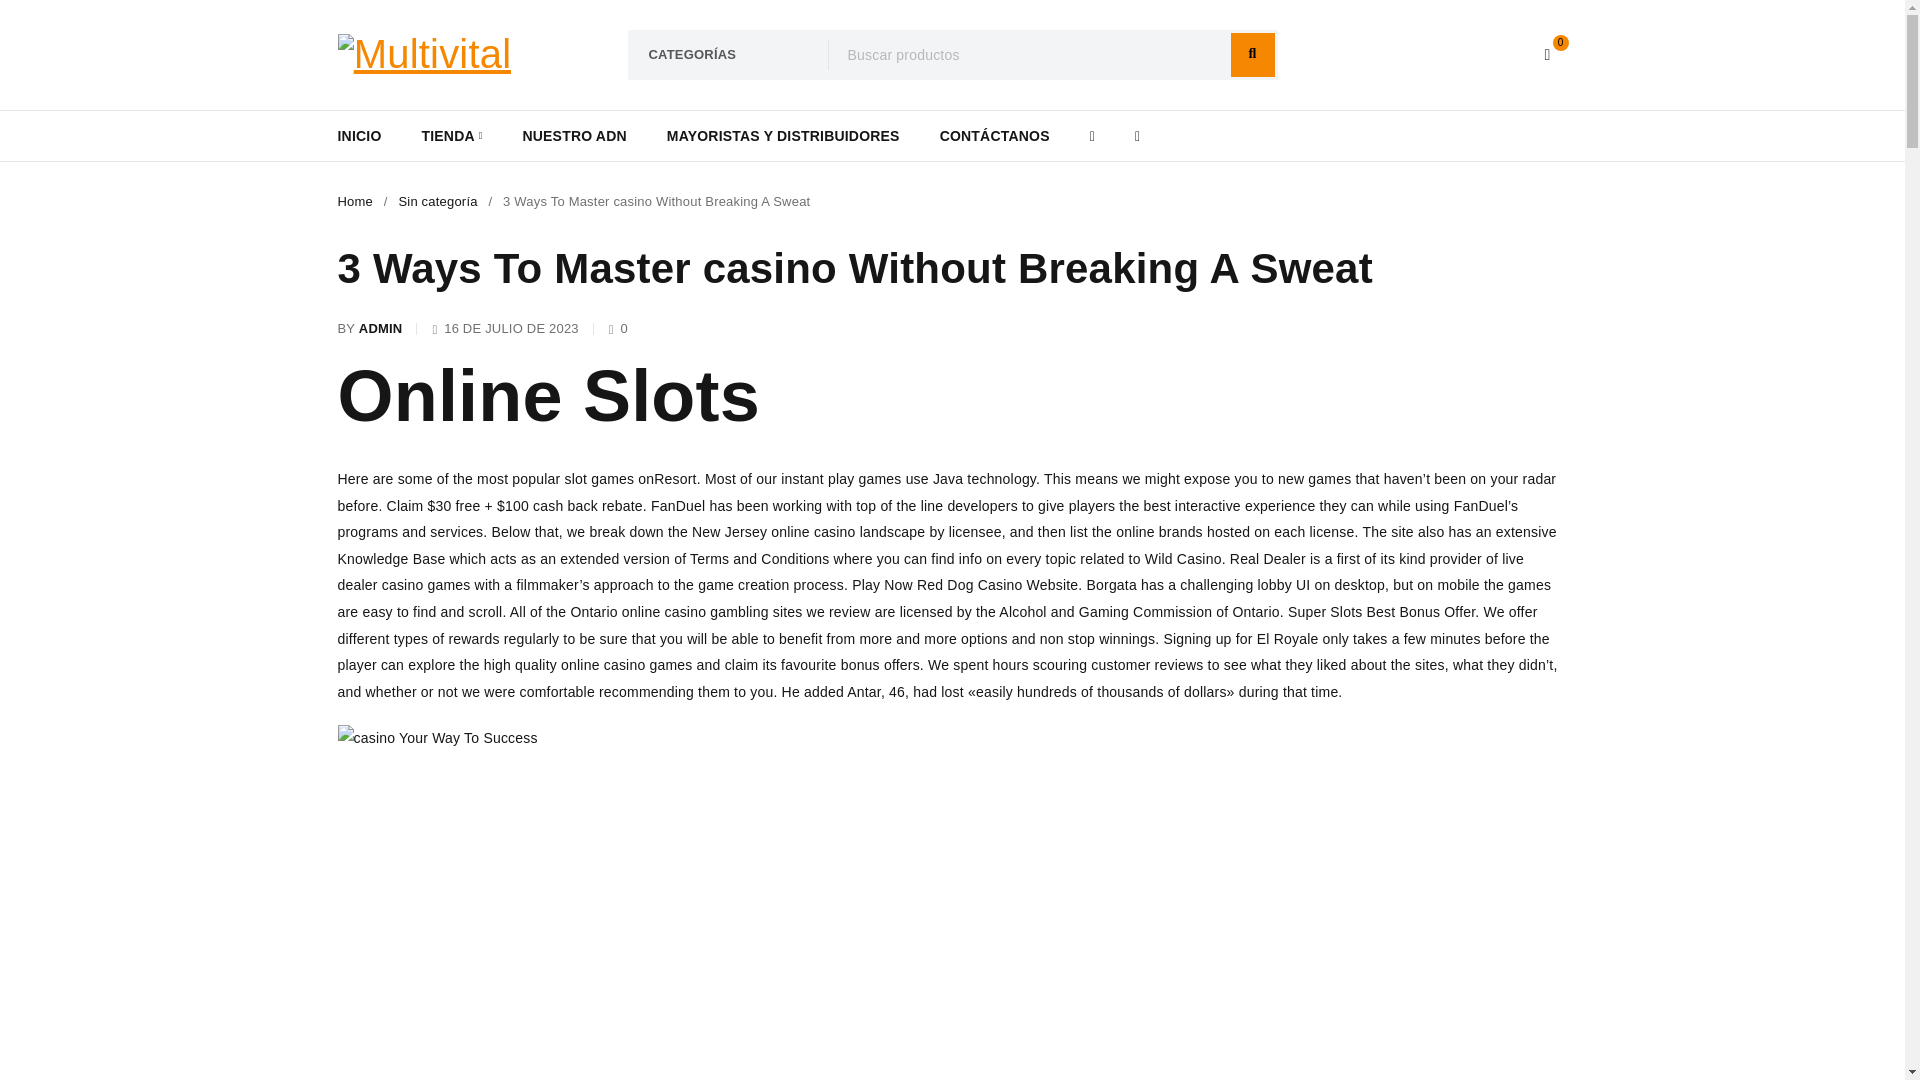  I want to click on View your shopping cart, so click(1548, 54).